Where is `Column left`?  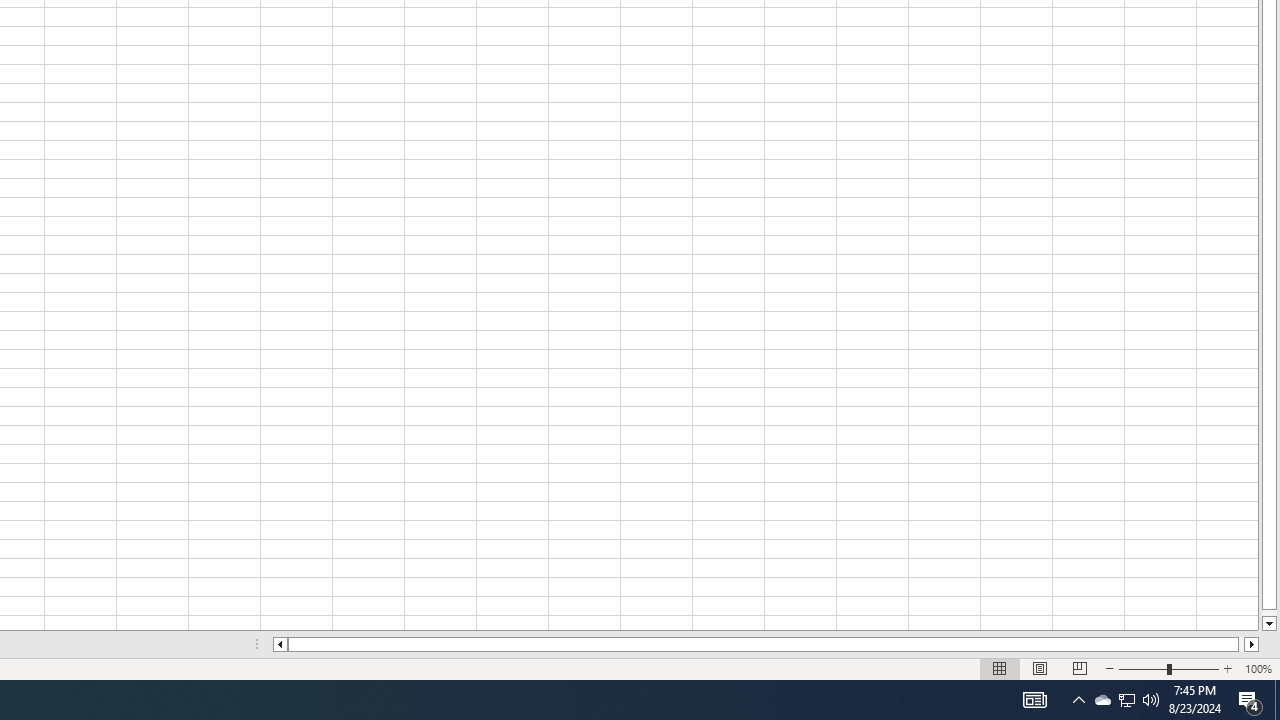 Column left is located at coordinates (280, 644).